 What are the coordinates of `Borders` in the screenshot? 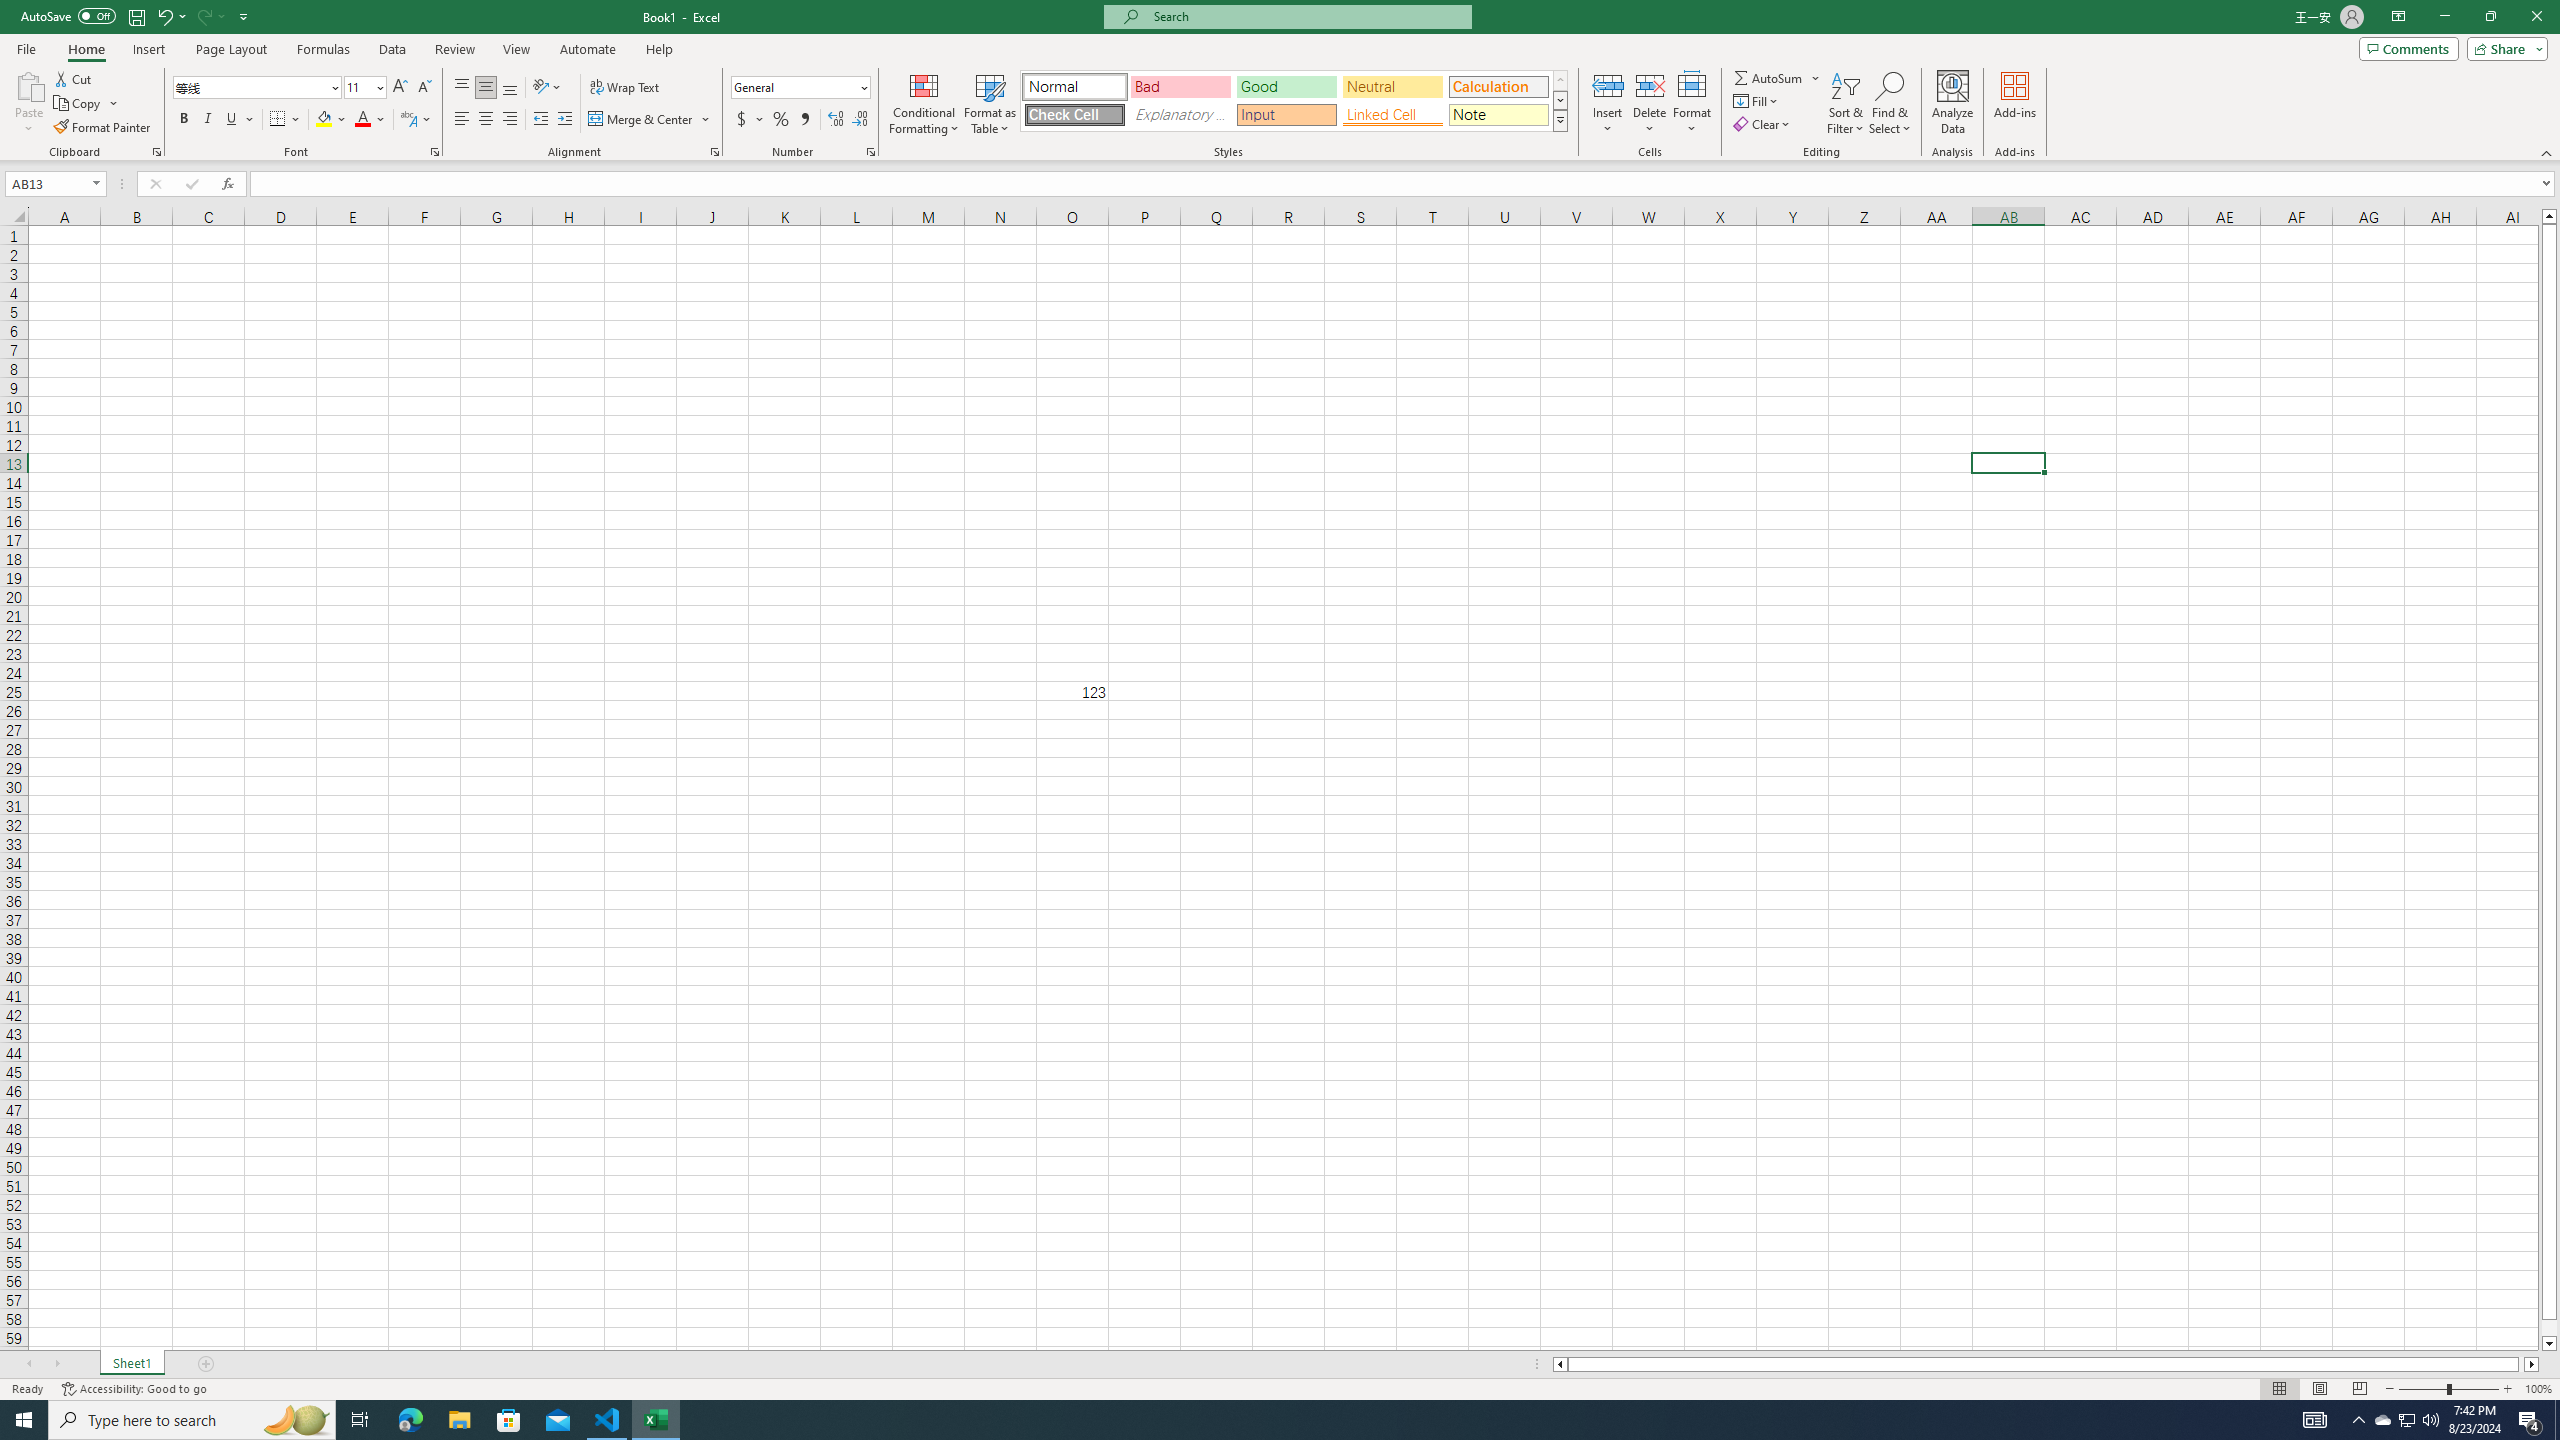 It's located at (285, 120).